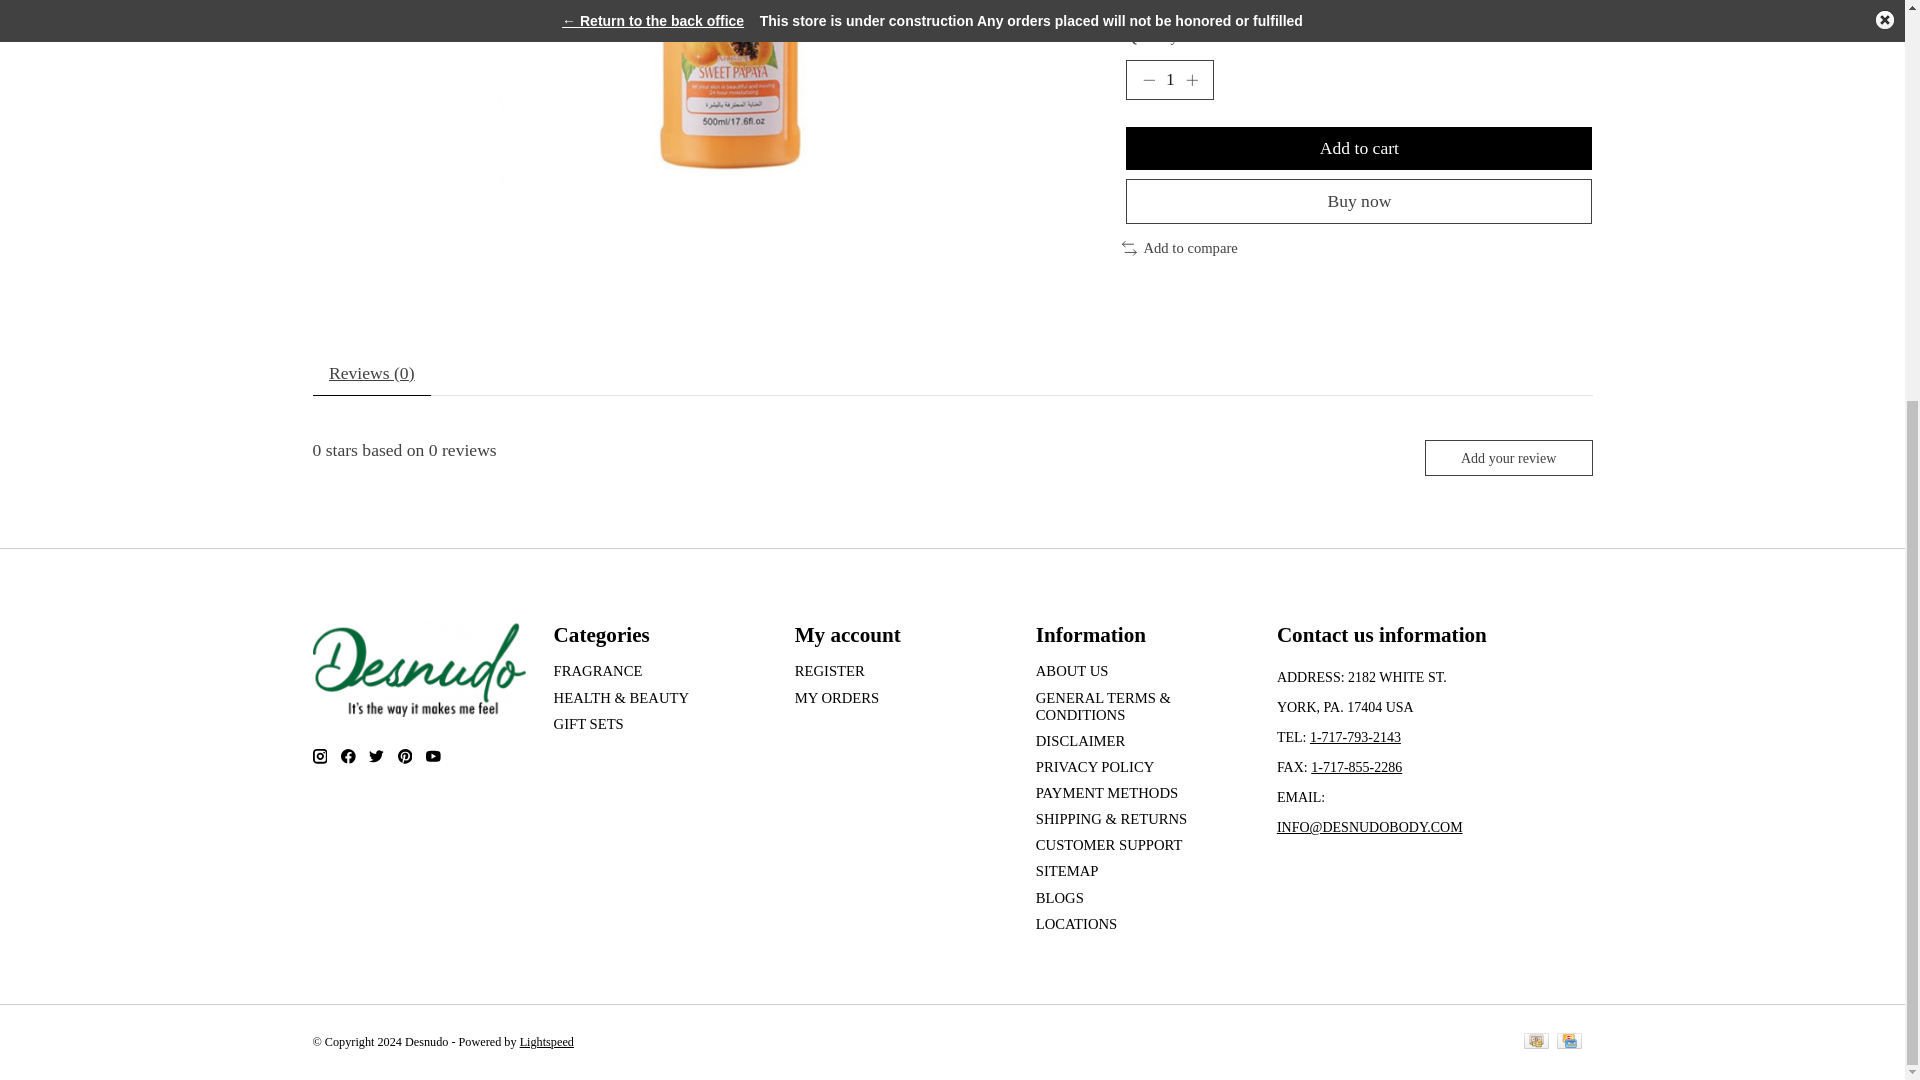 This screenshot has width=1920, height=1080. I want to click on Payment methods, so click(1107, 793).